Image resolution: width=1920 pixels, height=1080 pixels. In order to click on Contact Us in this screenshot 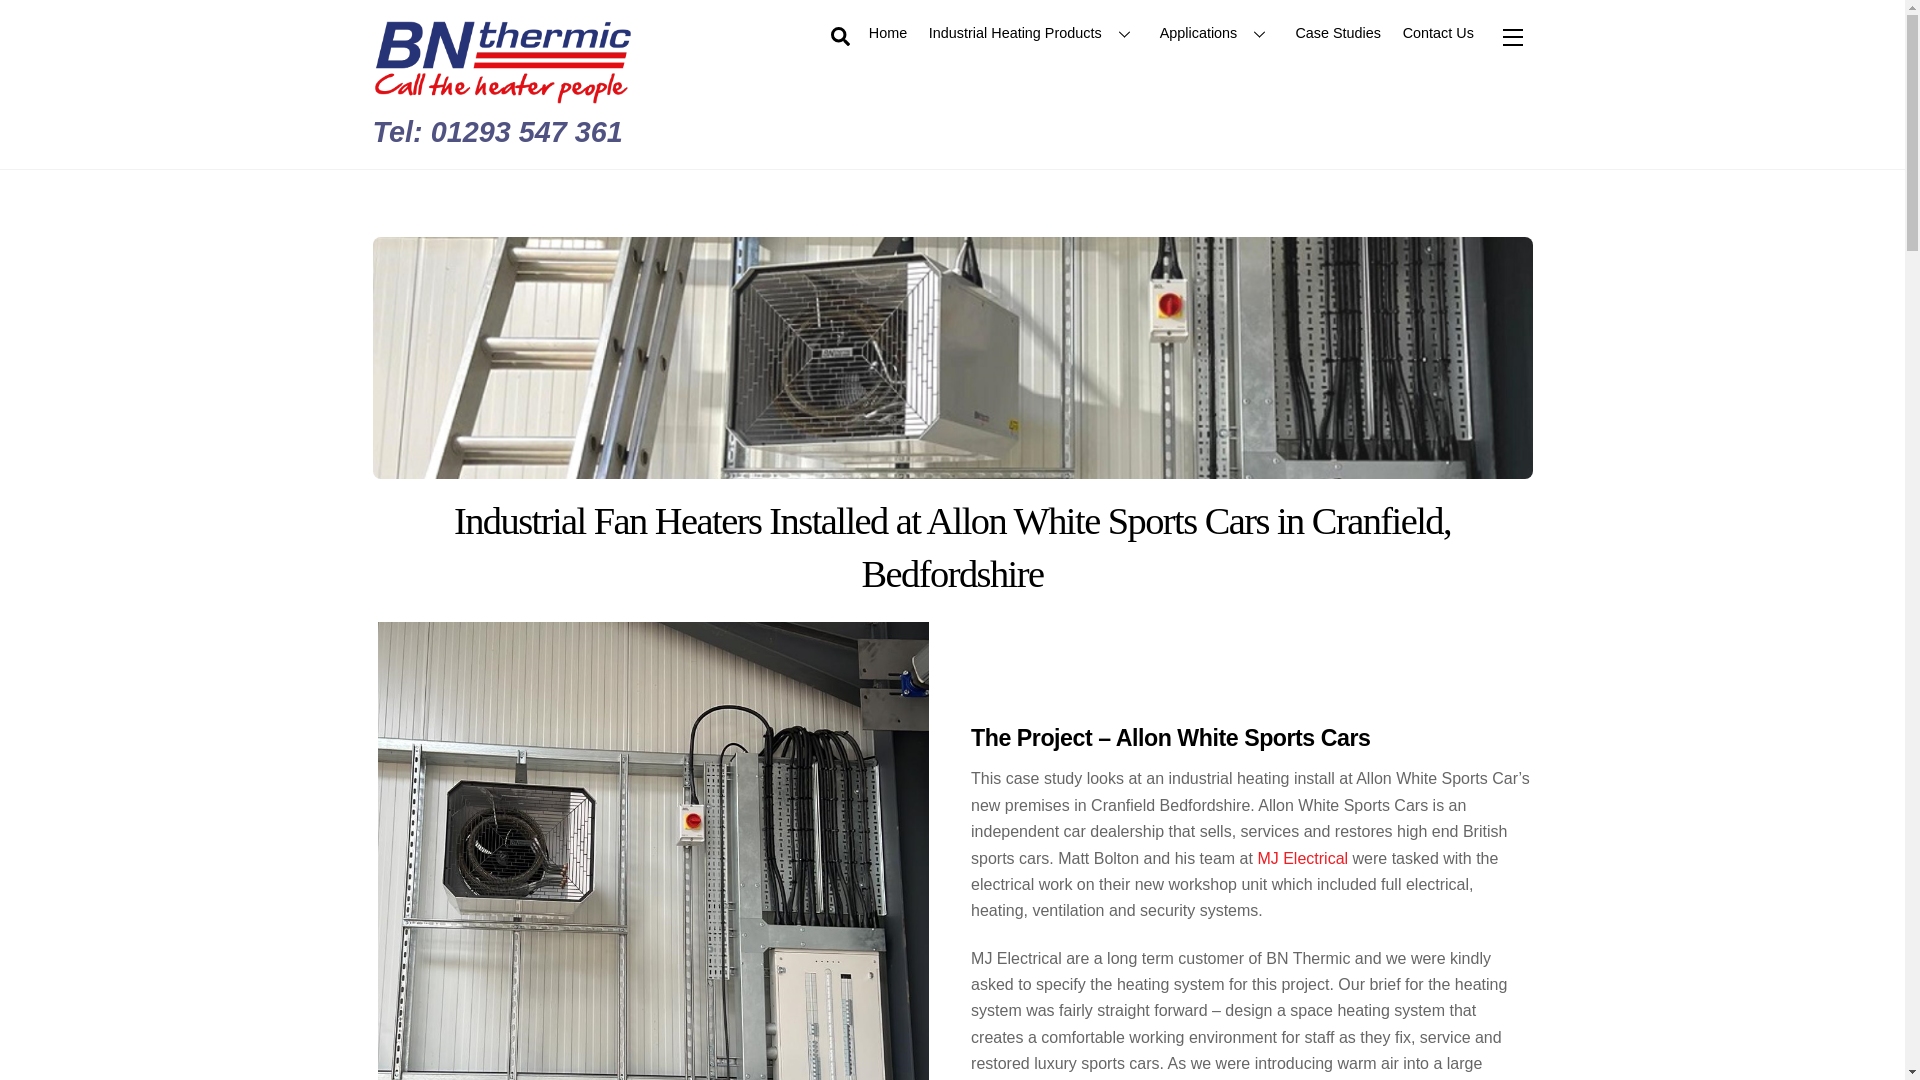, I will do `click(1438, 32)`.